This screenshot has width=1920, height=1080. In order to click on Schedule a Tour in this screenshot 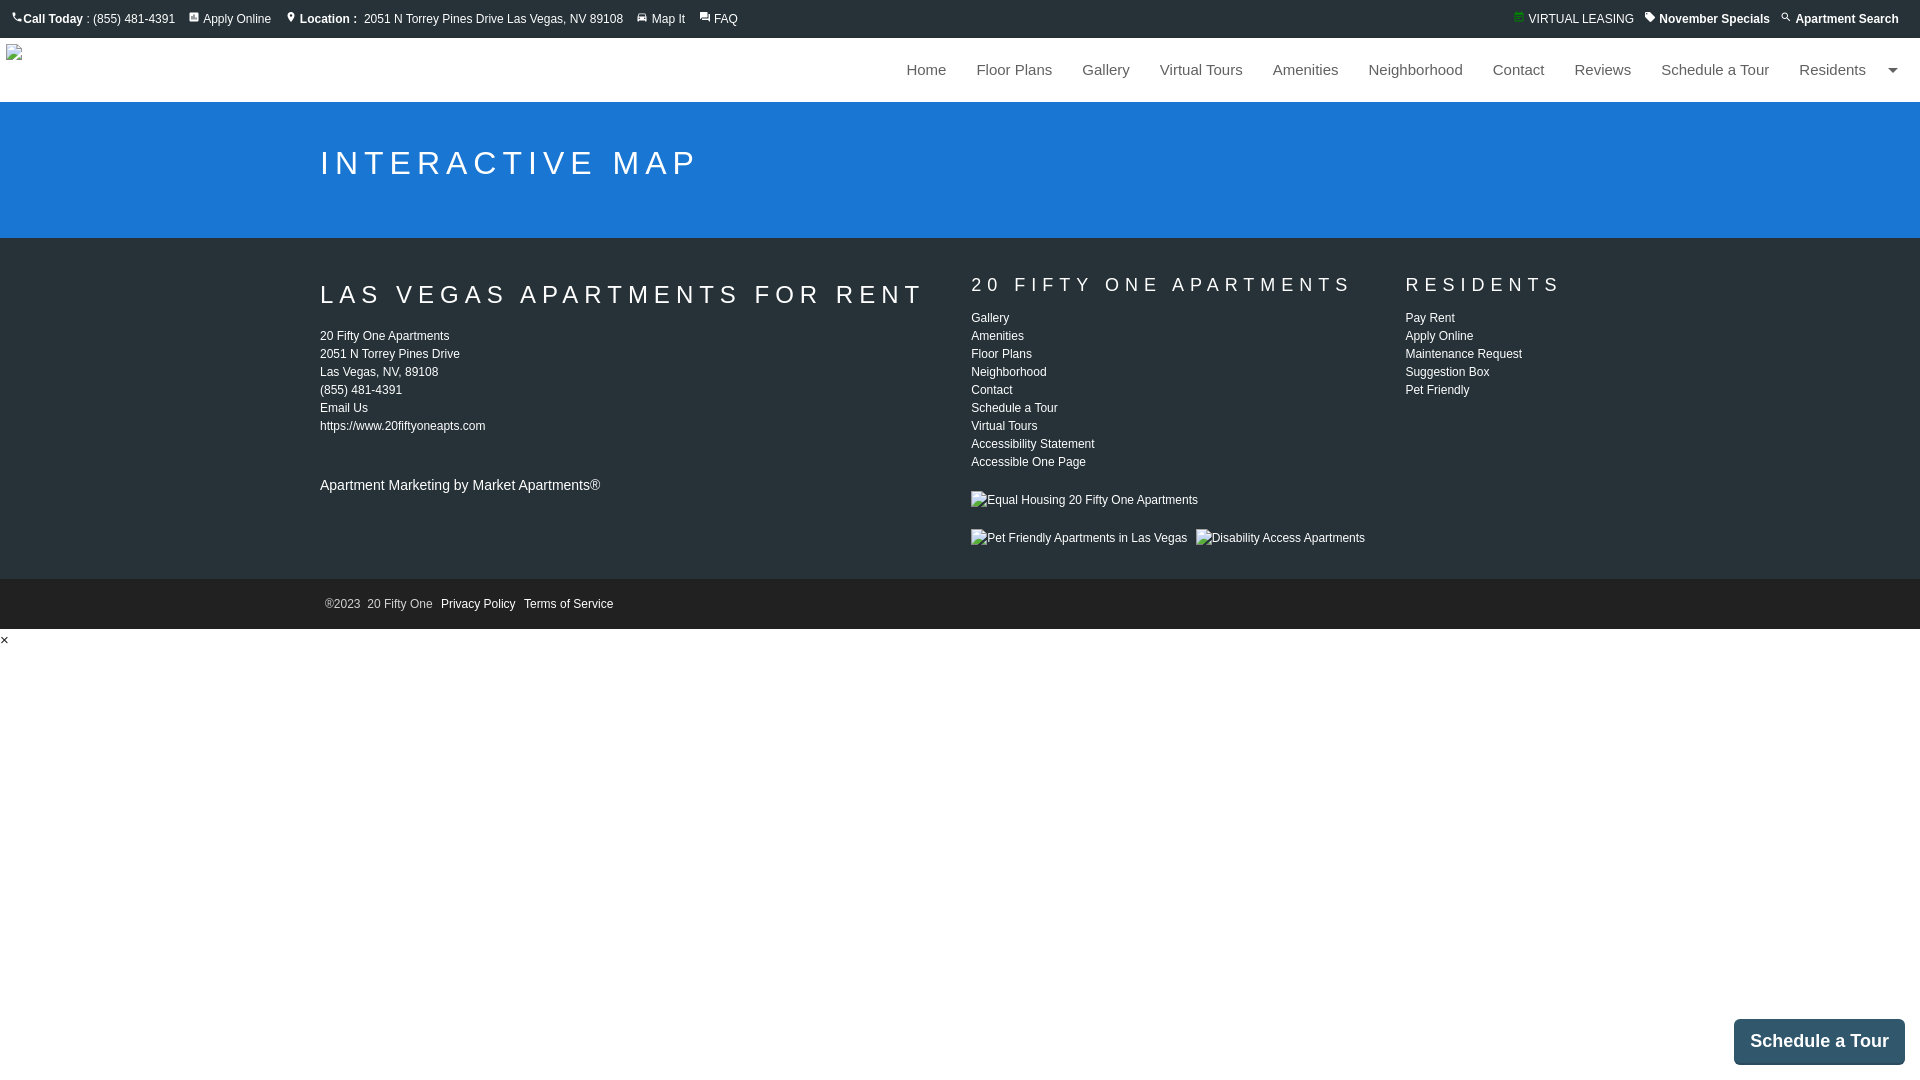, I will do `click(1014, 408)`.